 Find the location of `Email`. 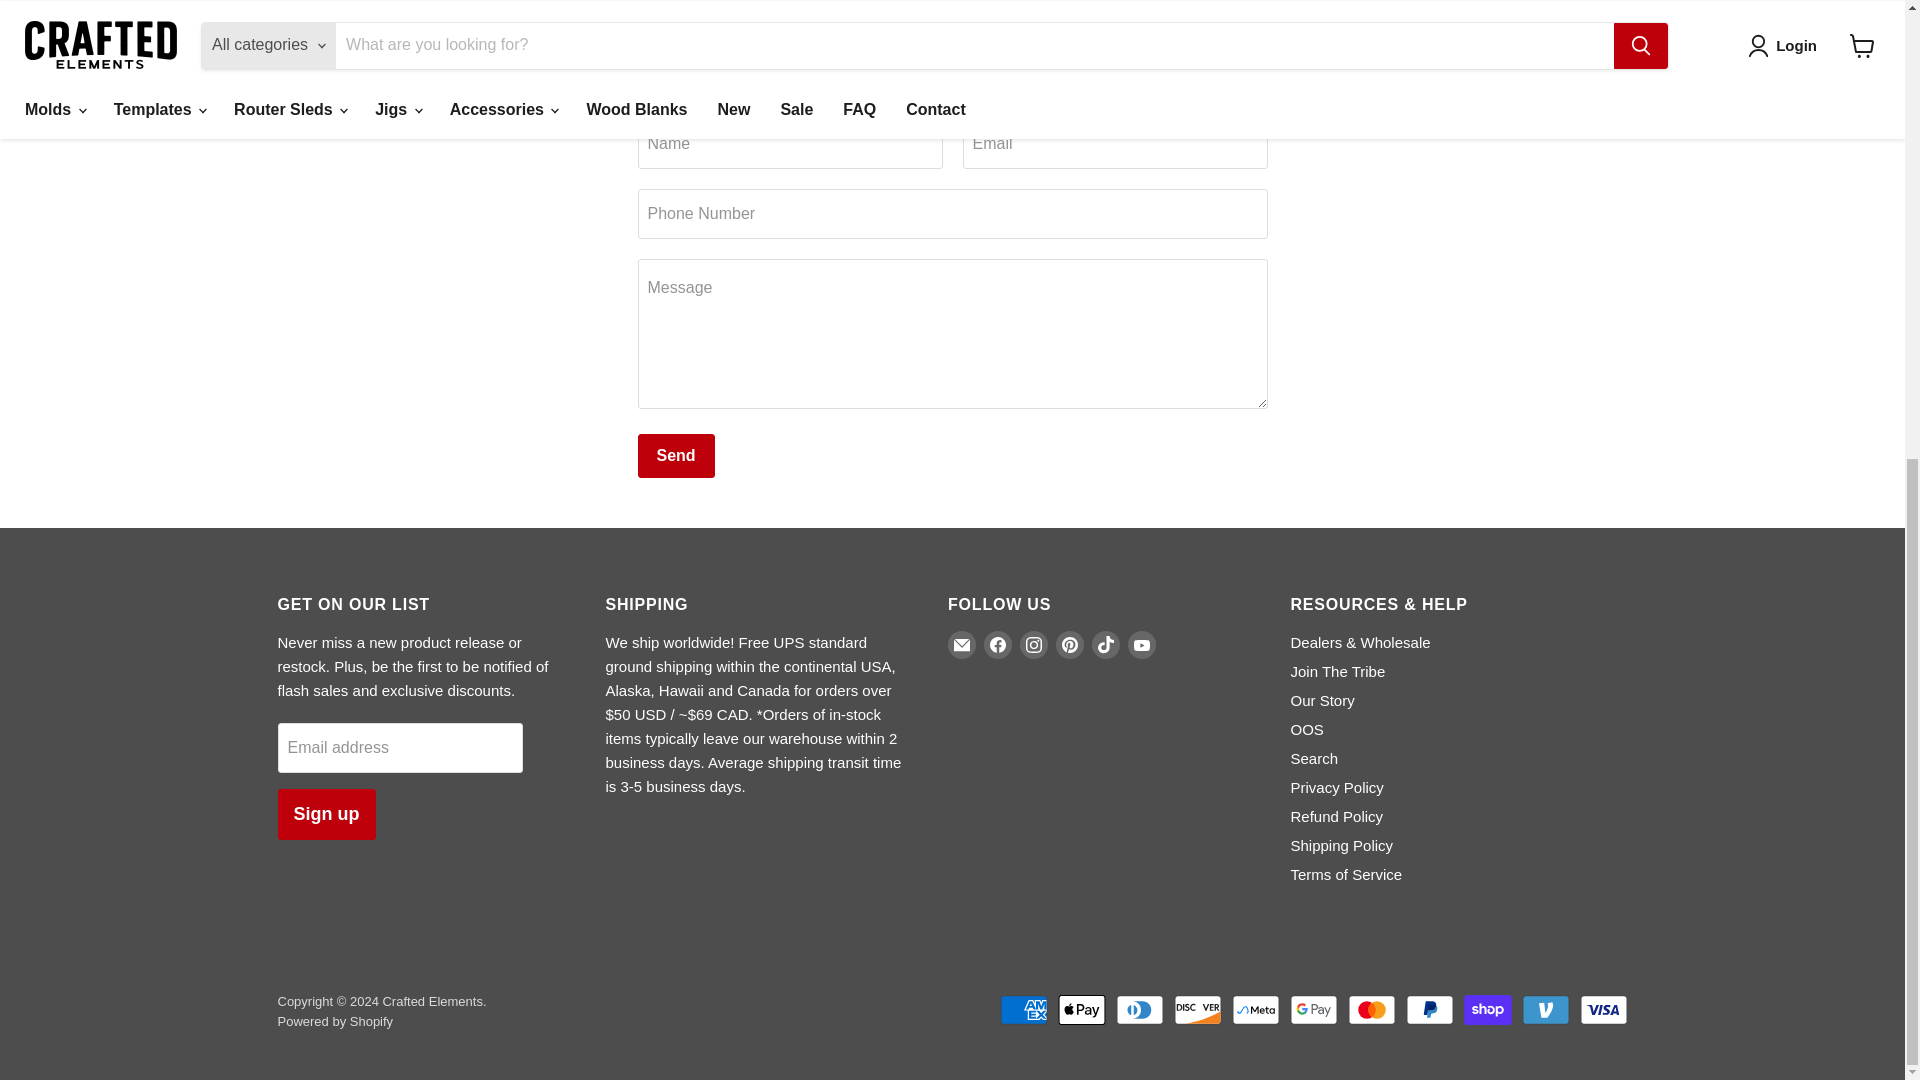

Email is located at coordinates (962, 644).